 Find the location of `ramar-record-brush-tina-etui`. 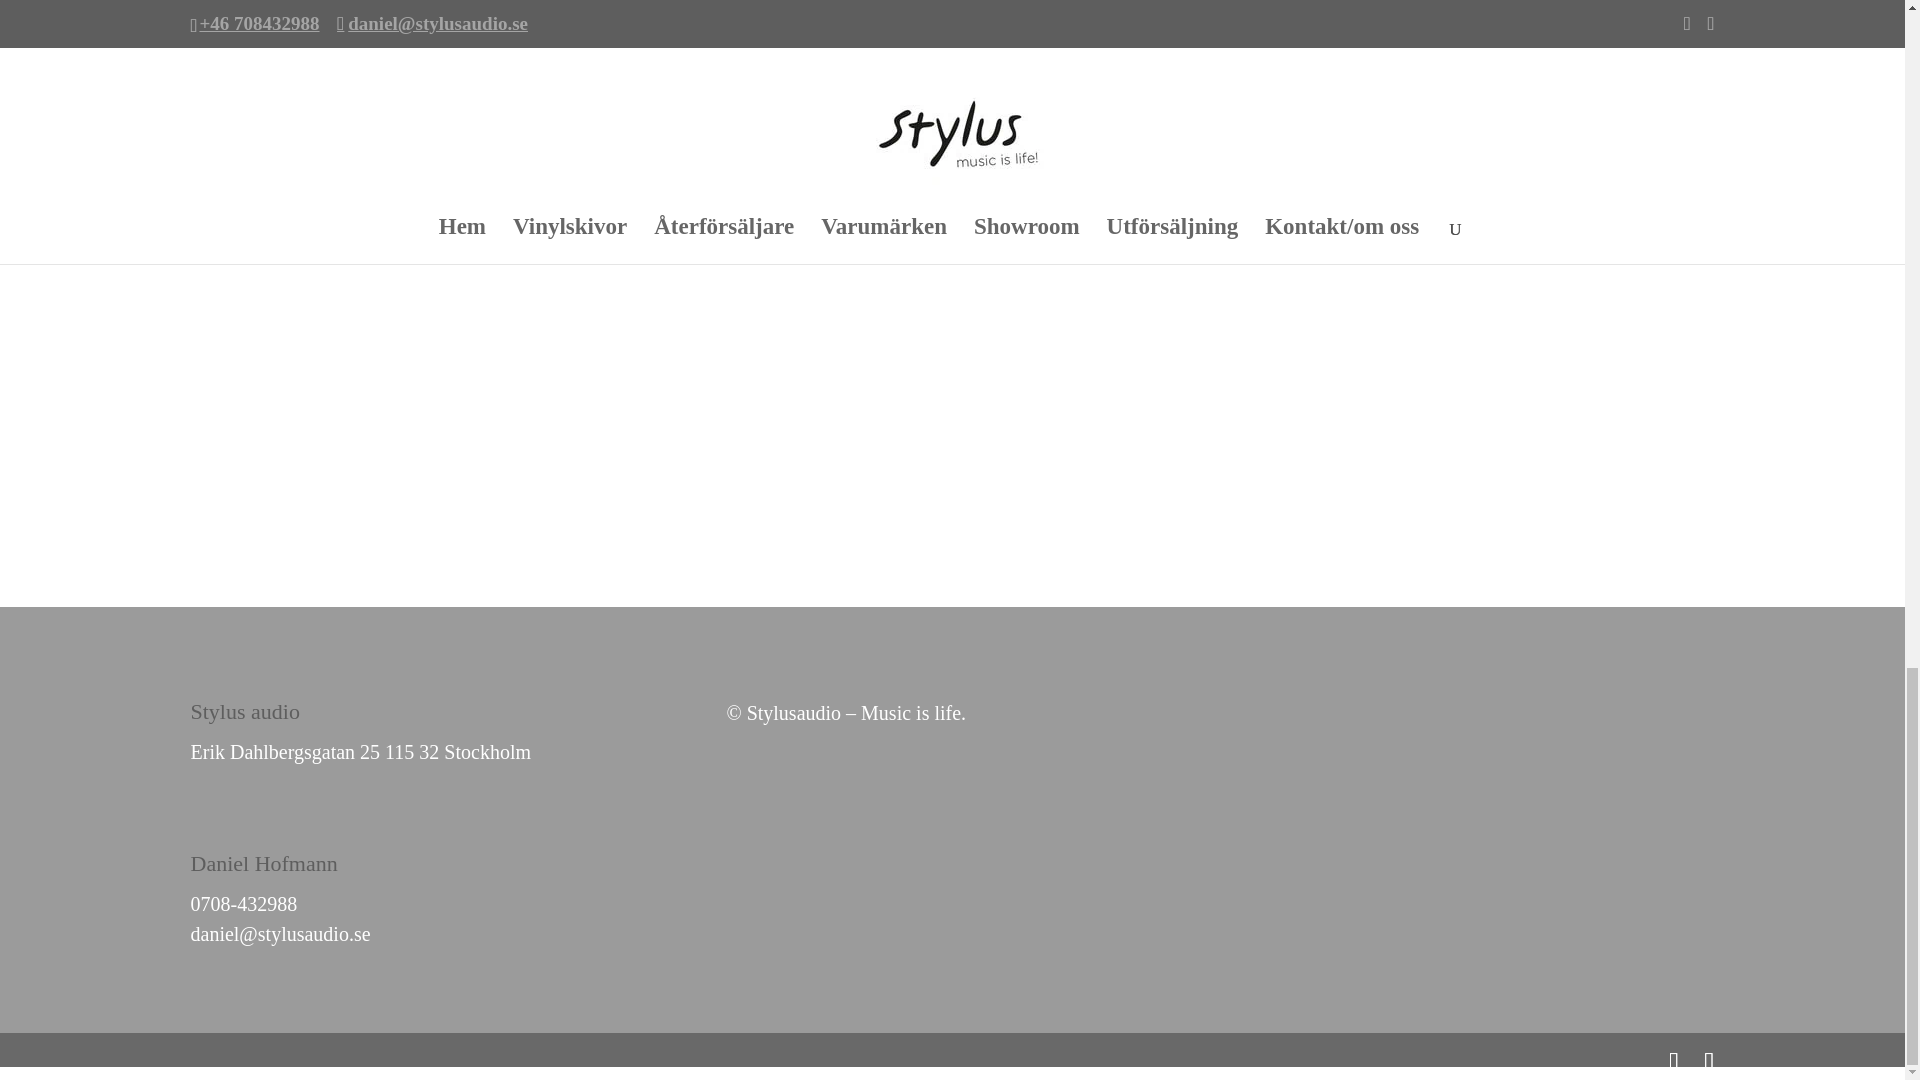

ramar-record-brush-tina-etui is located at coordinates (550, 23).